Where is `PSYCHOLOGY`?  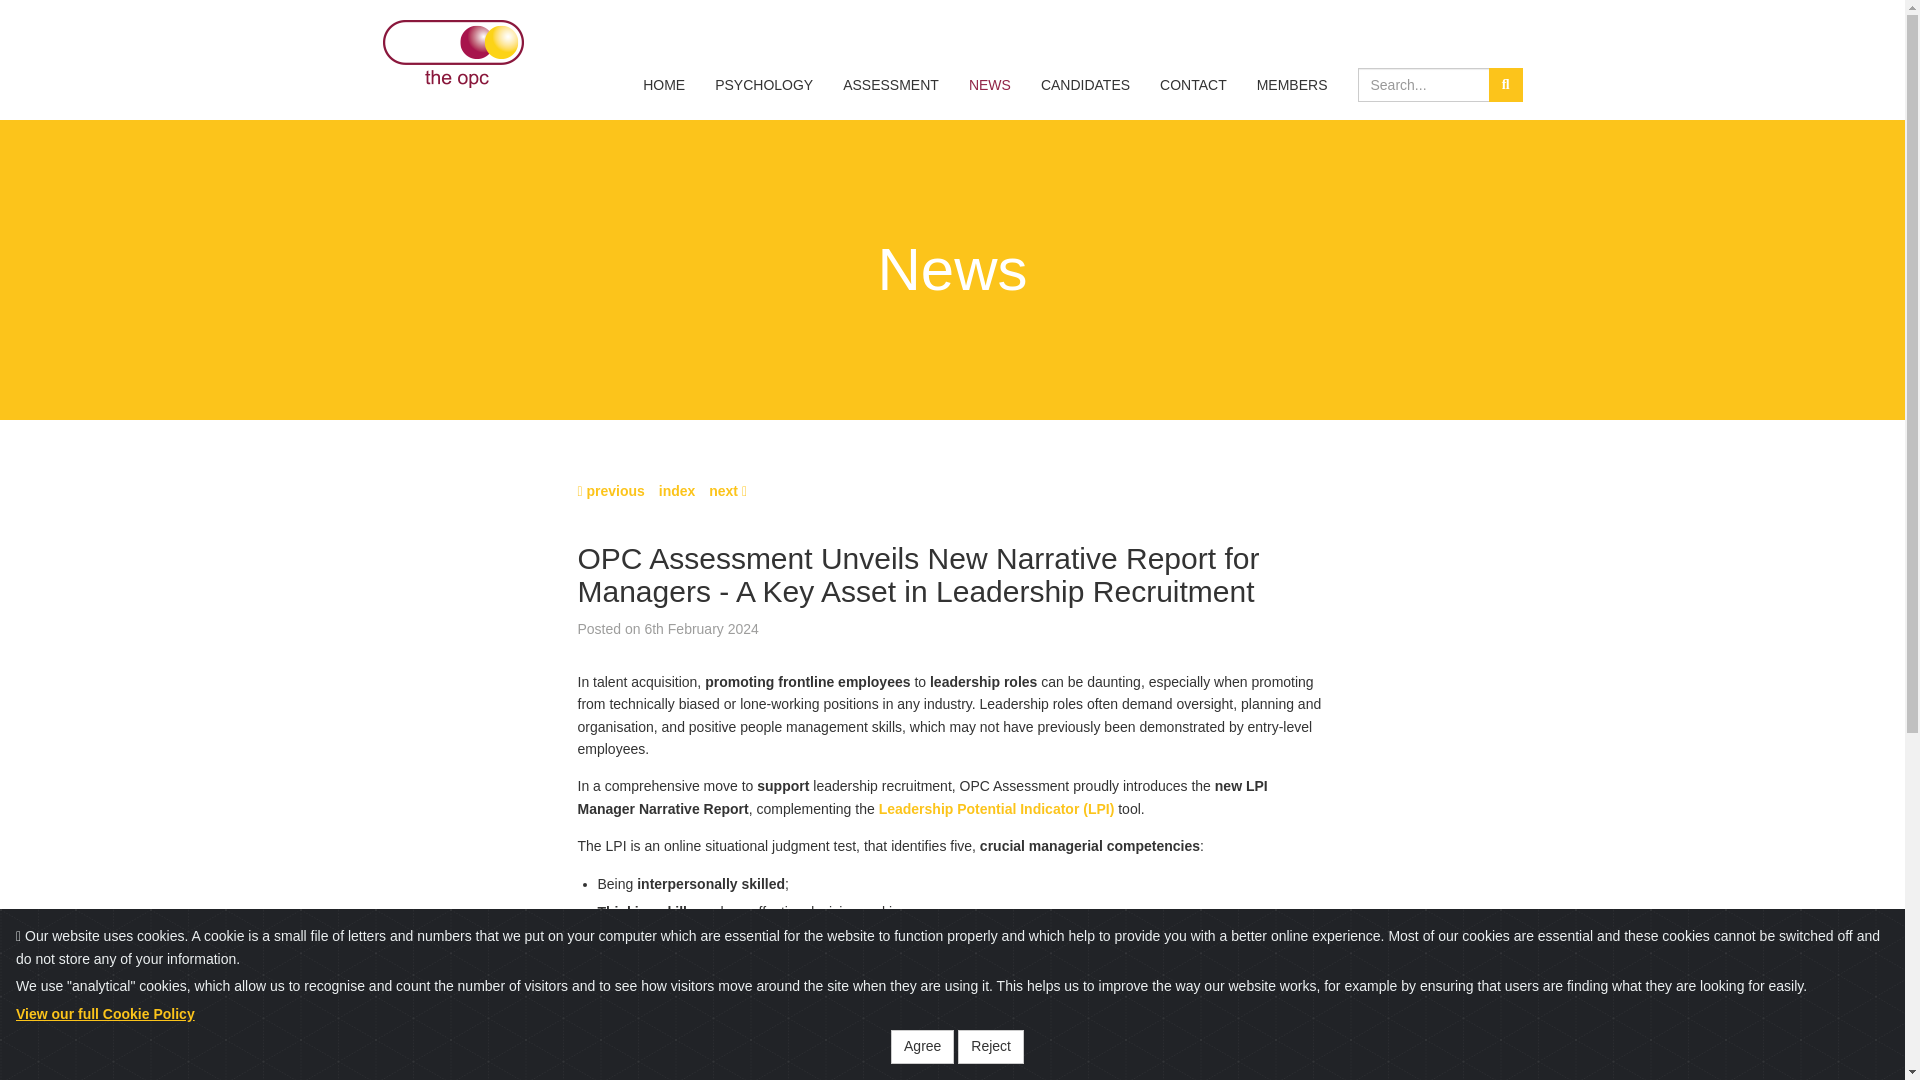
PSYCHOLOGY is located at coordinates (764, 84).